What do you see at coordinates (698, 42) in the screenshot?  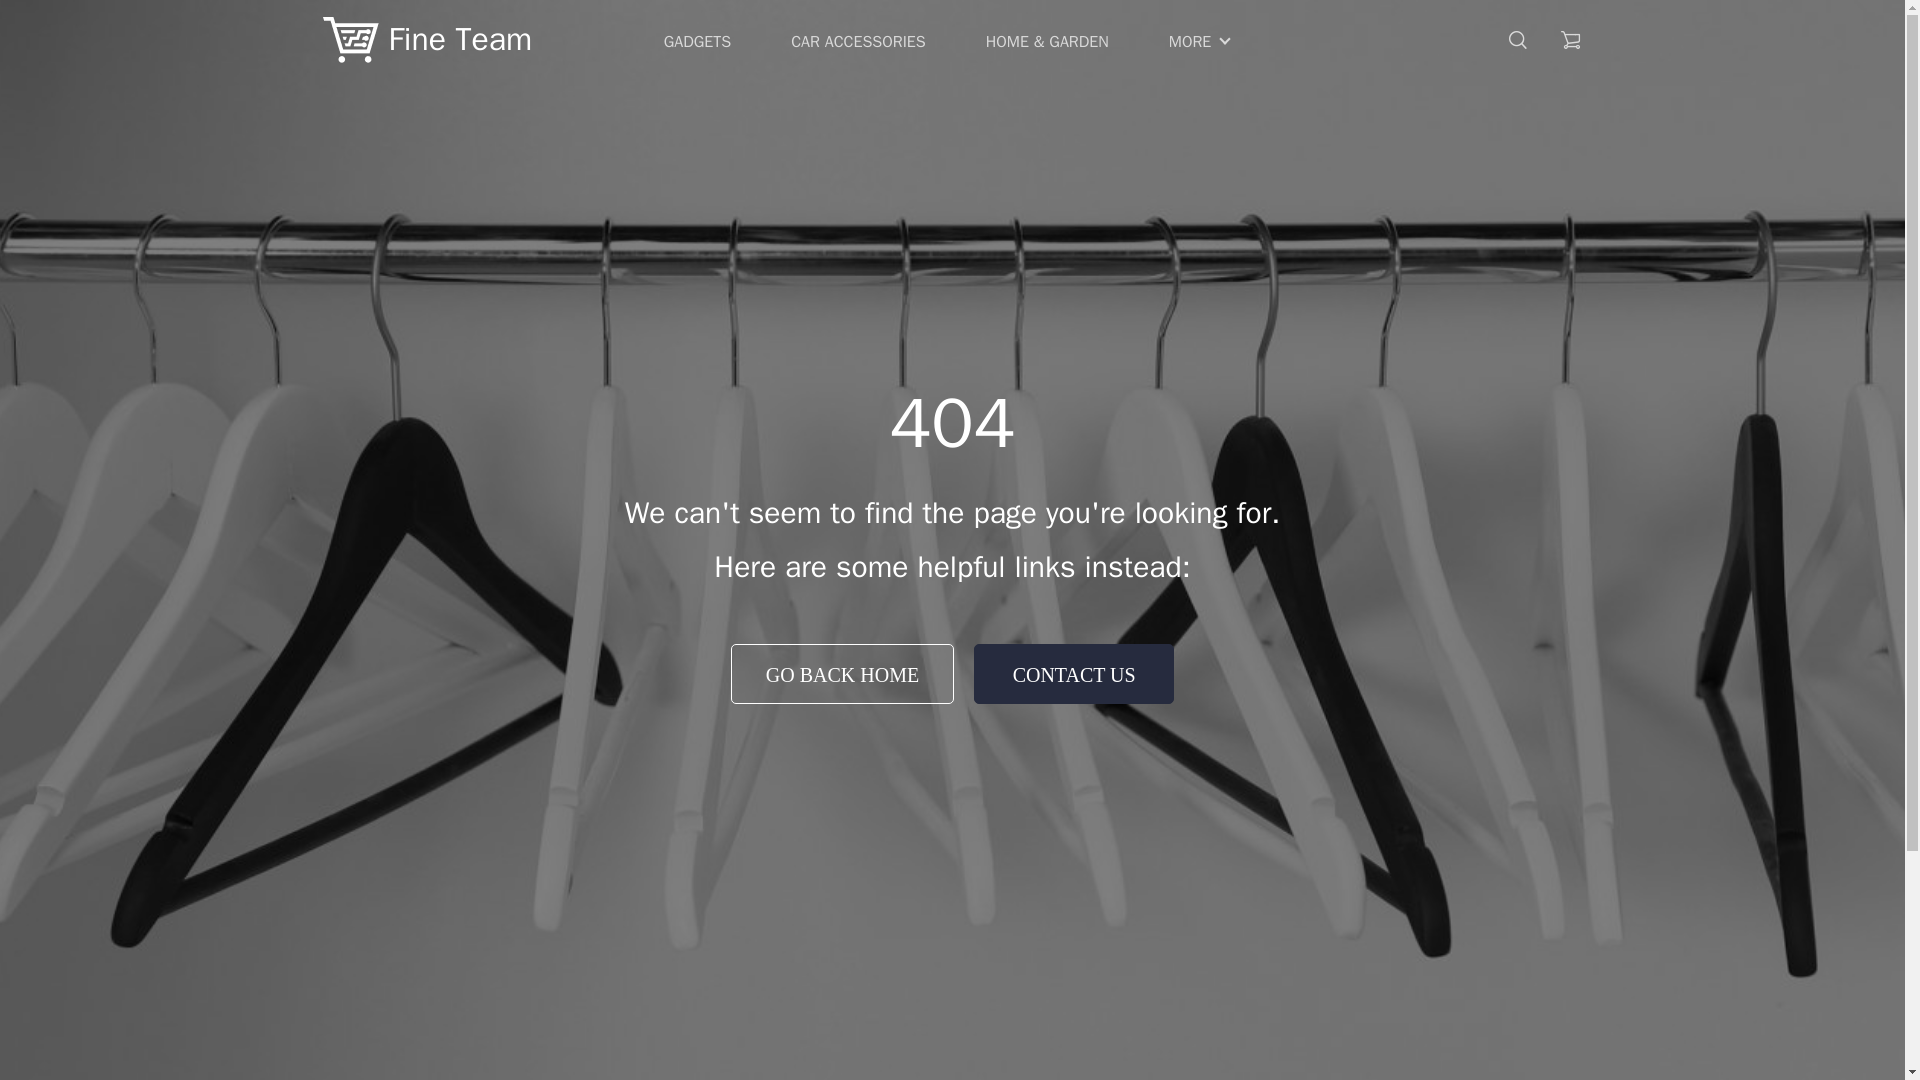 I see `GADGETS` at bounding box center [698, 42].